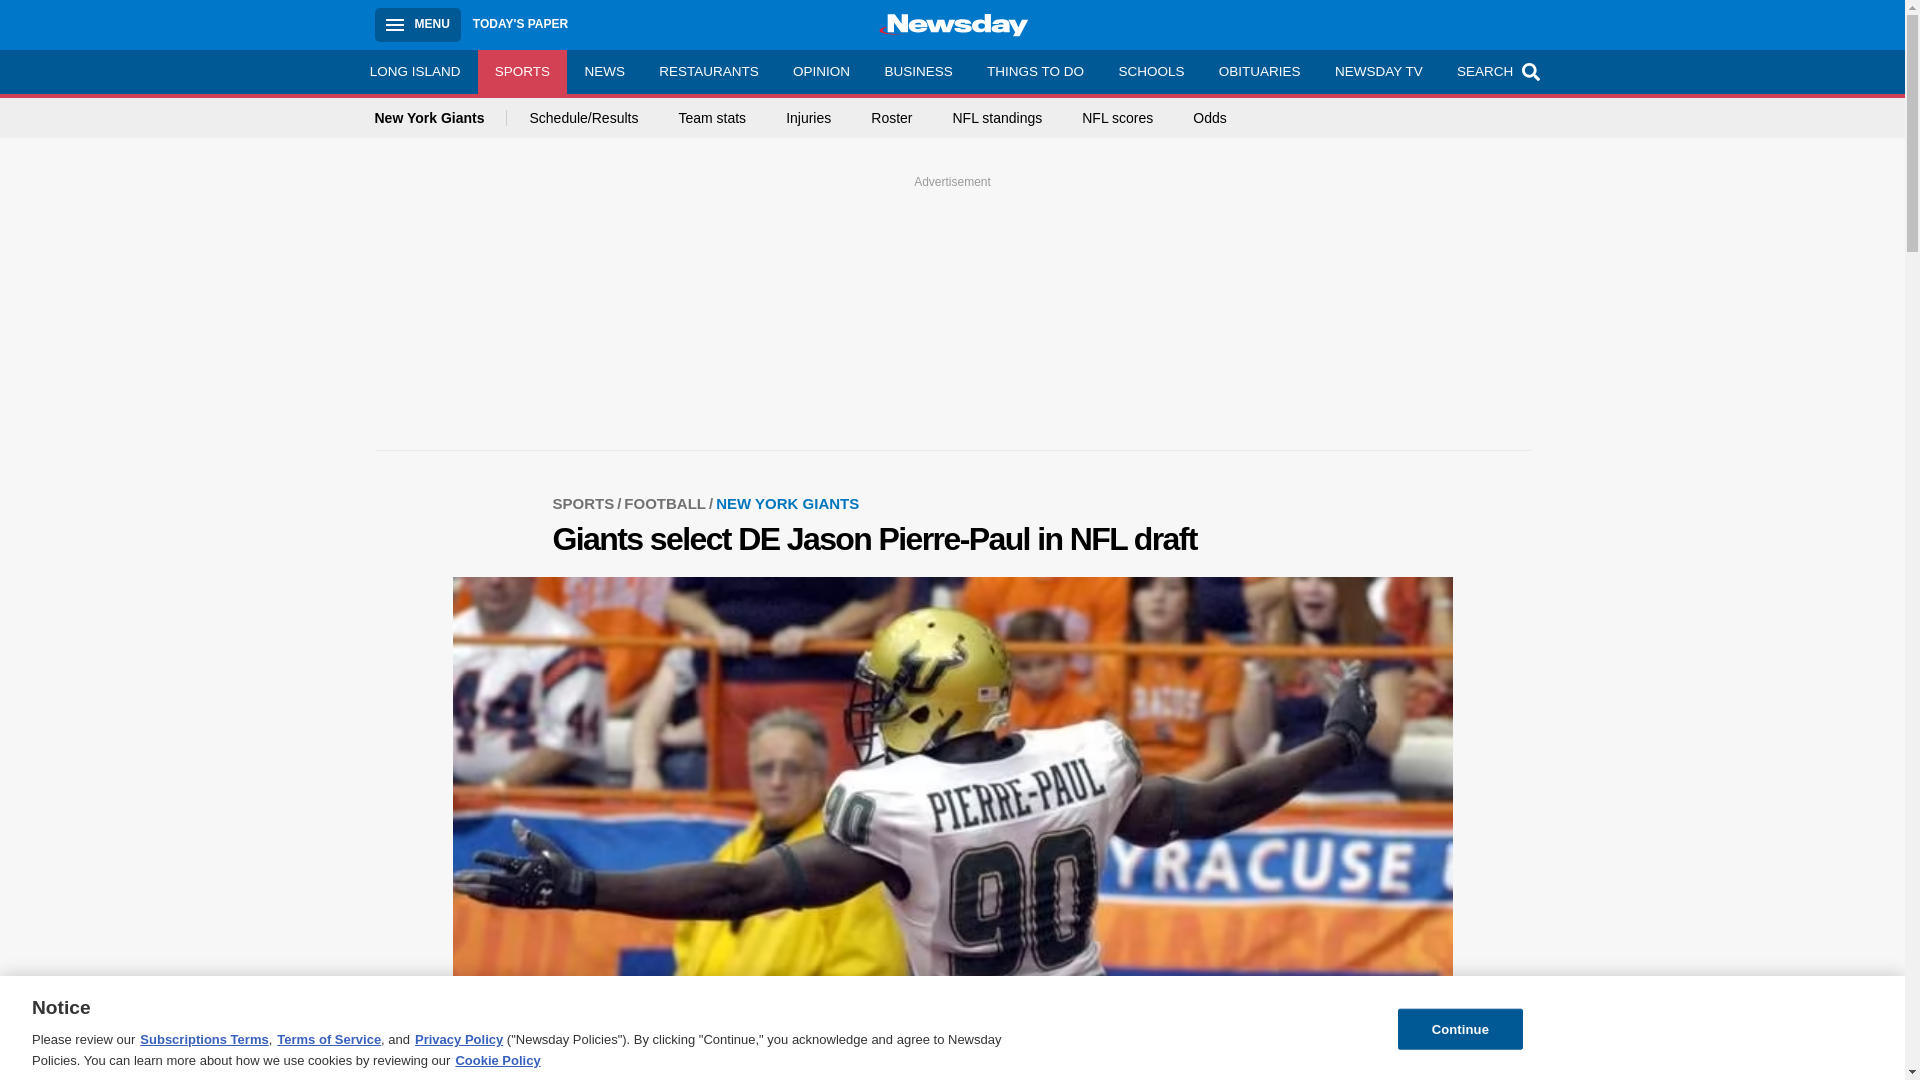 Image resolution: width=1920 pixels, height=1080 pixels. Describe the element at coordinates (414, 71) in the screenshot. I see `LONG ISLAND` at that location.